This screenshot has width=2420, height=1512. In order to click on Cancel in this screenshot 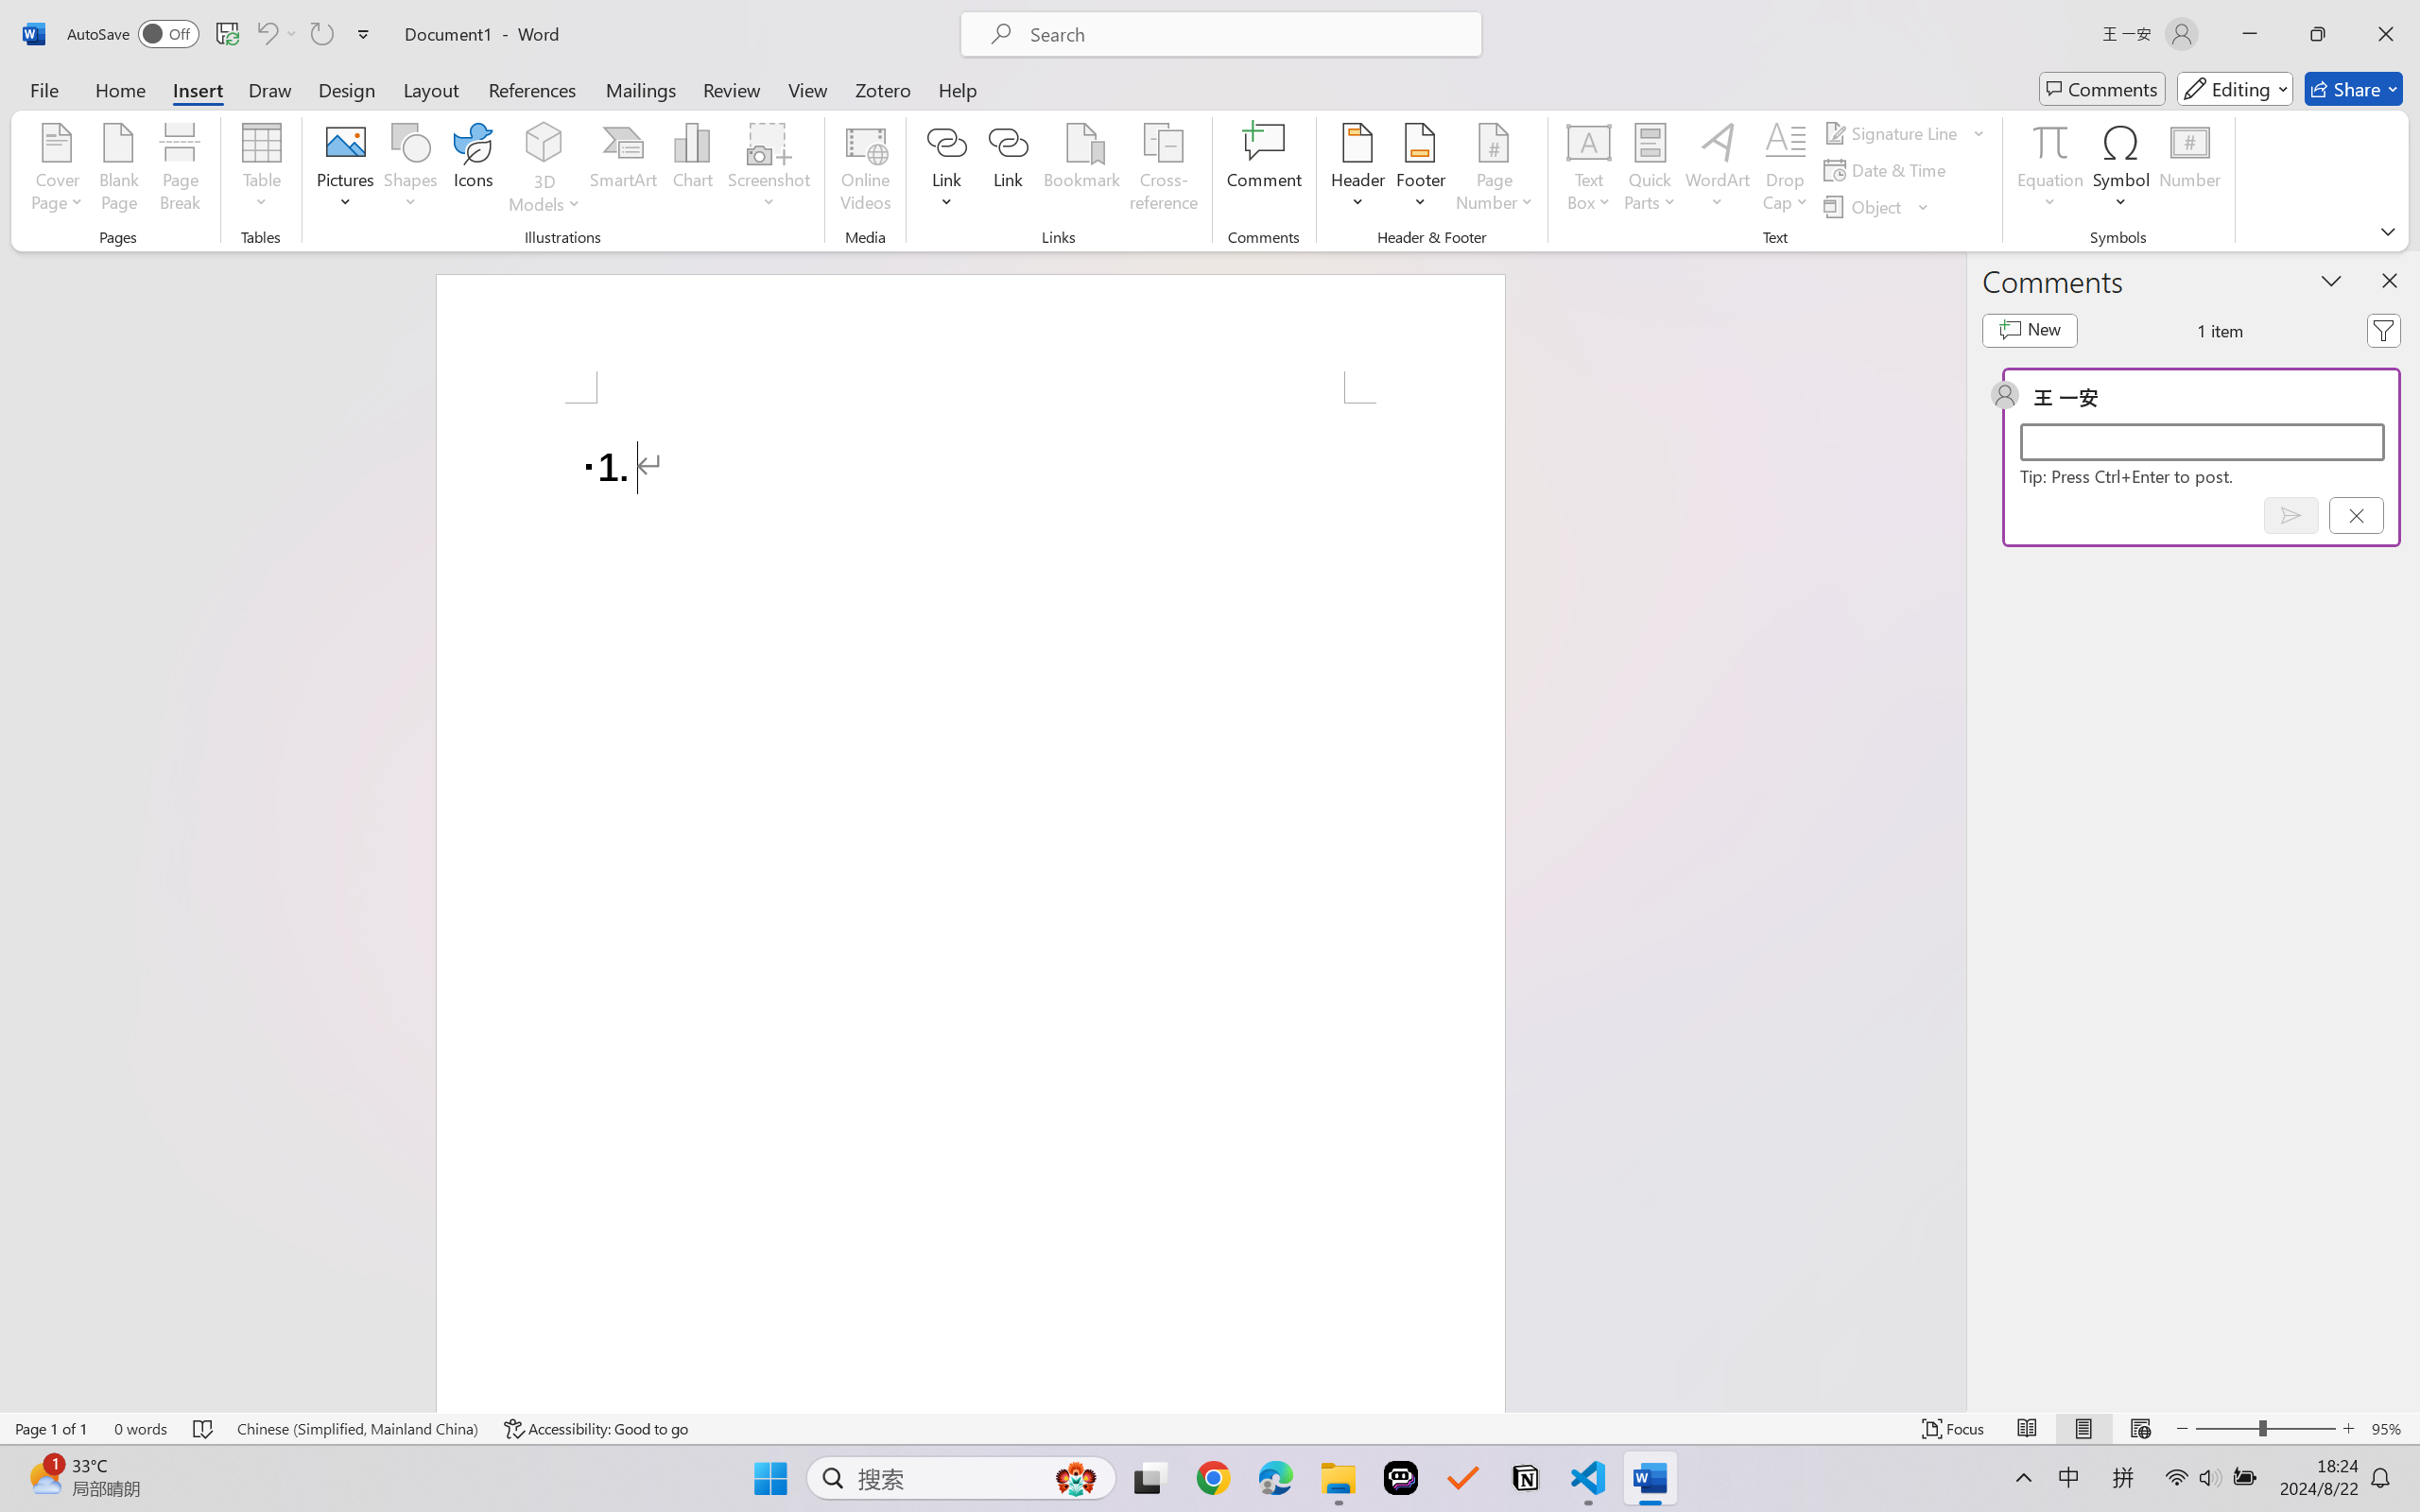, I will do `click(2356, 515)`.